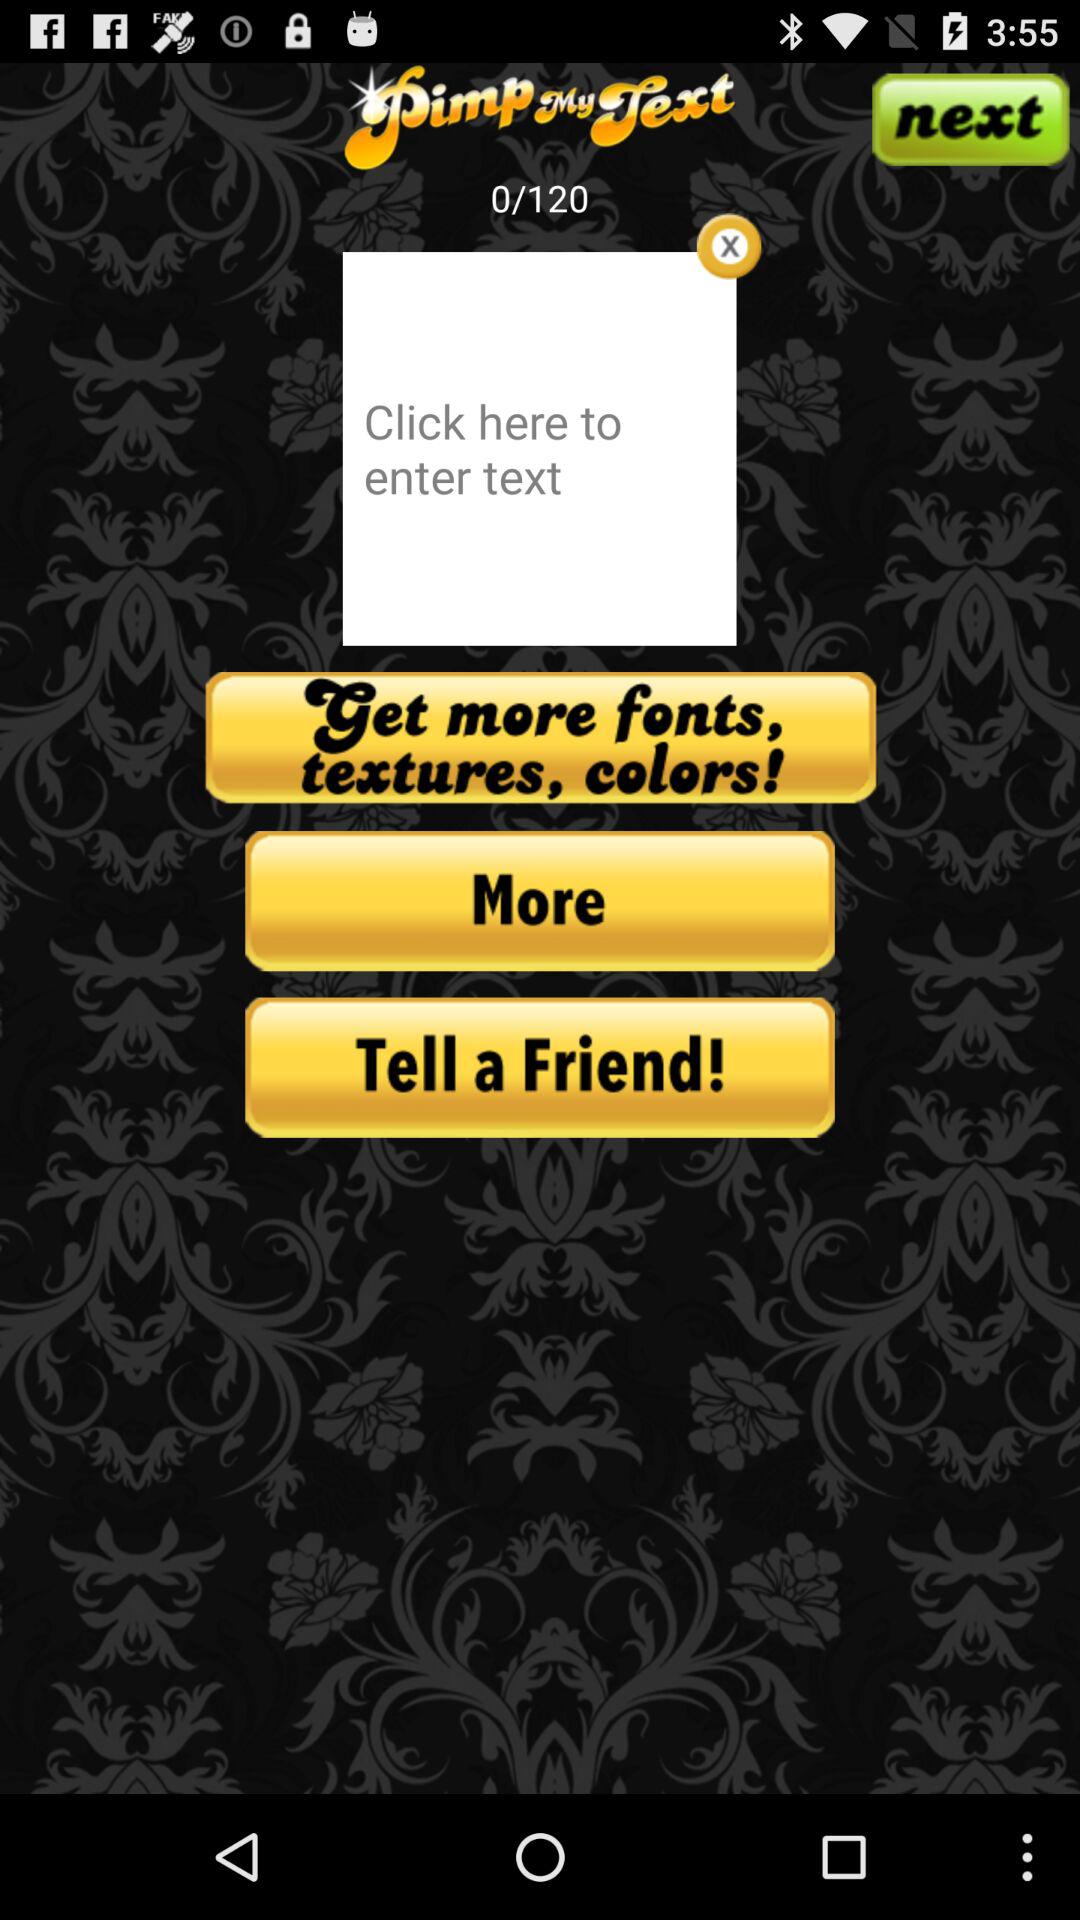  I want to click on go to next, so click(970, 119).